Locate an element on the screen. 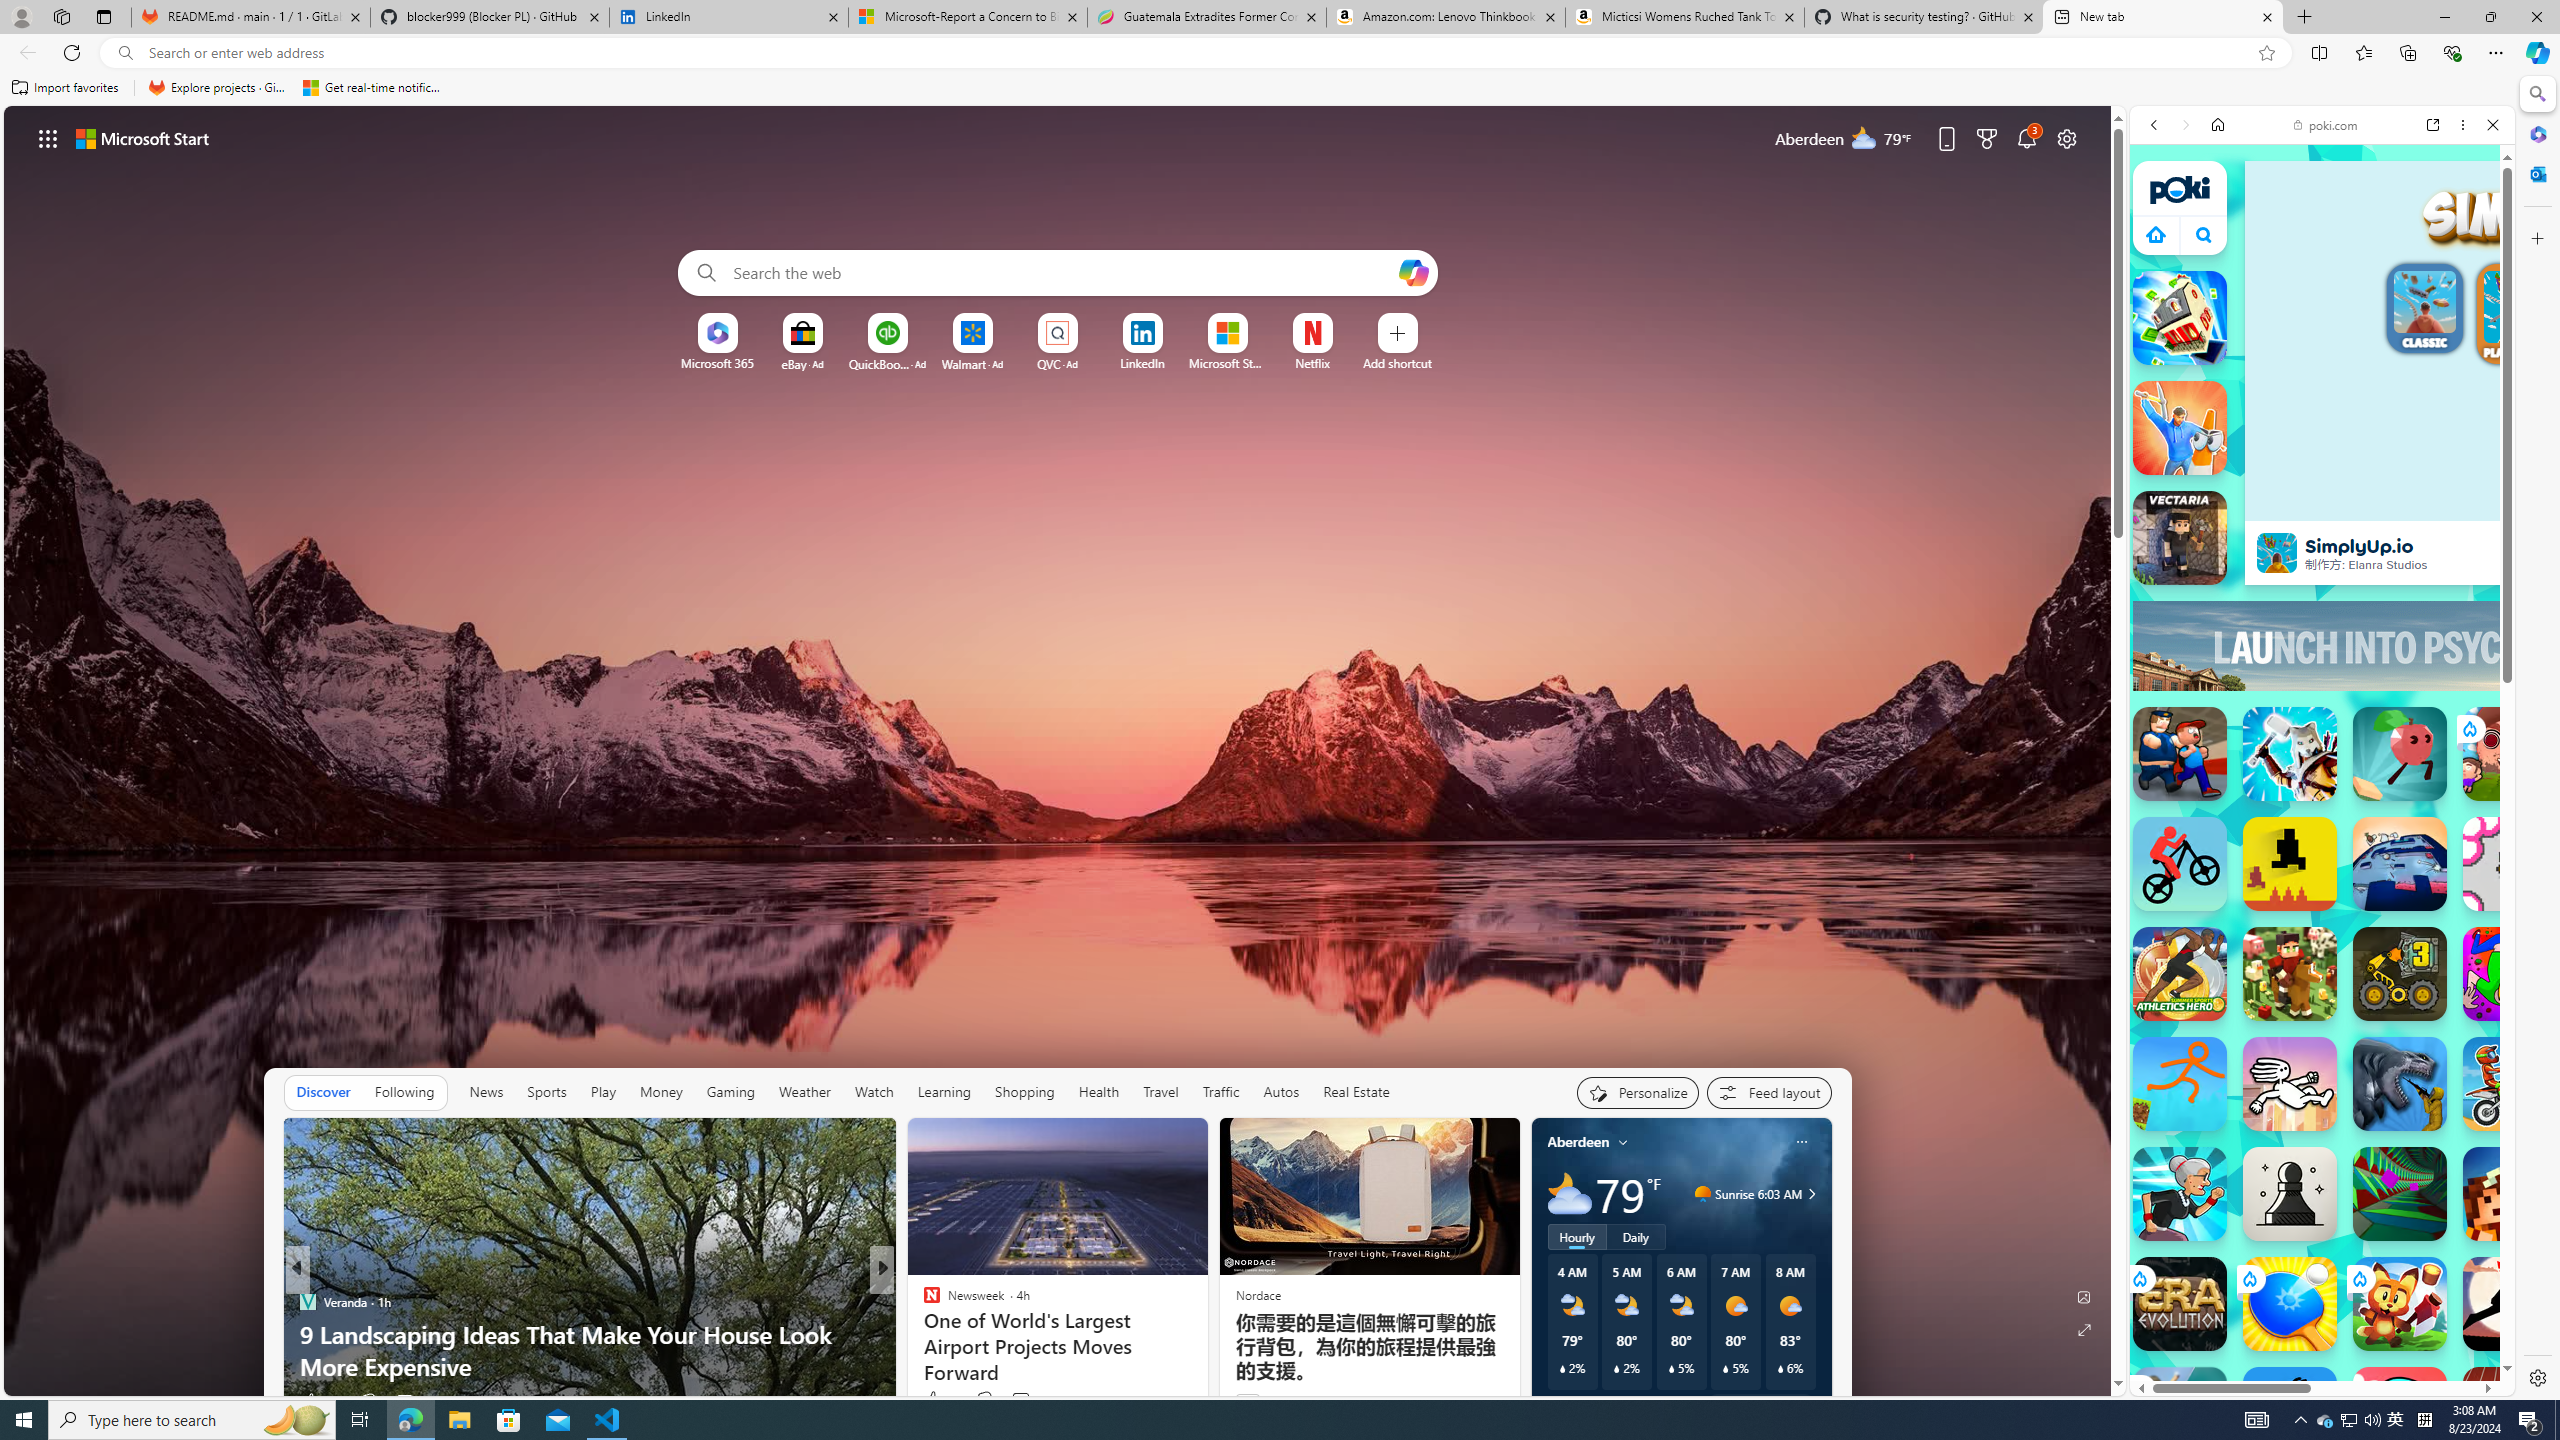 The height and width of the screenshot is (1440, 2560). 100 Metres Race is located at coordinates (2510, 1414).